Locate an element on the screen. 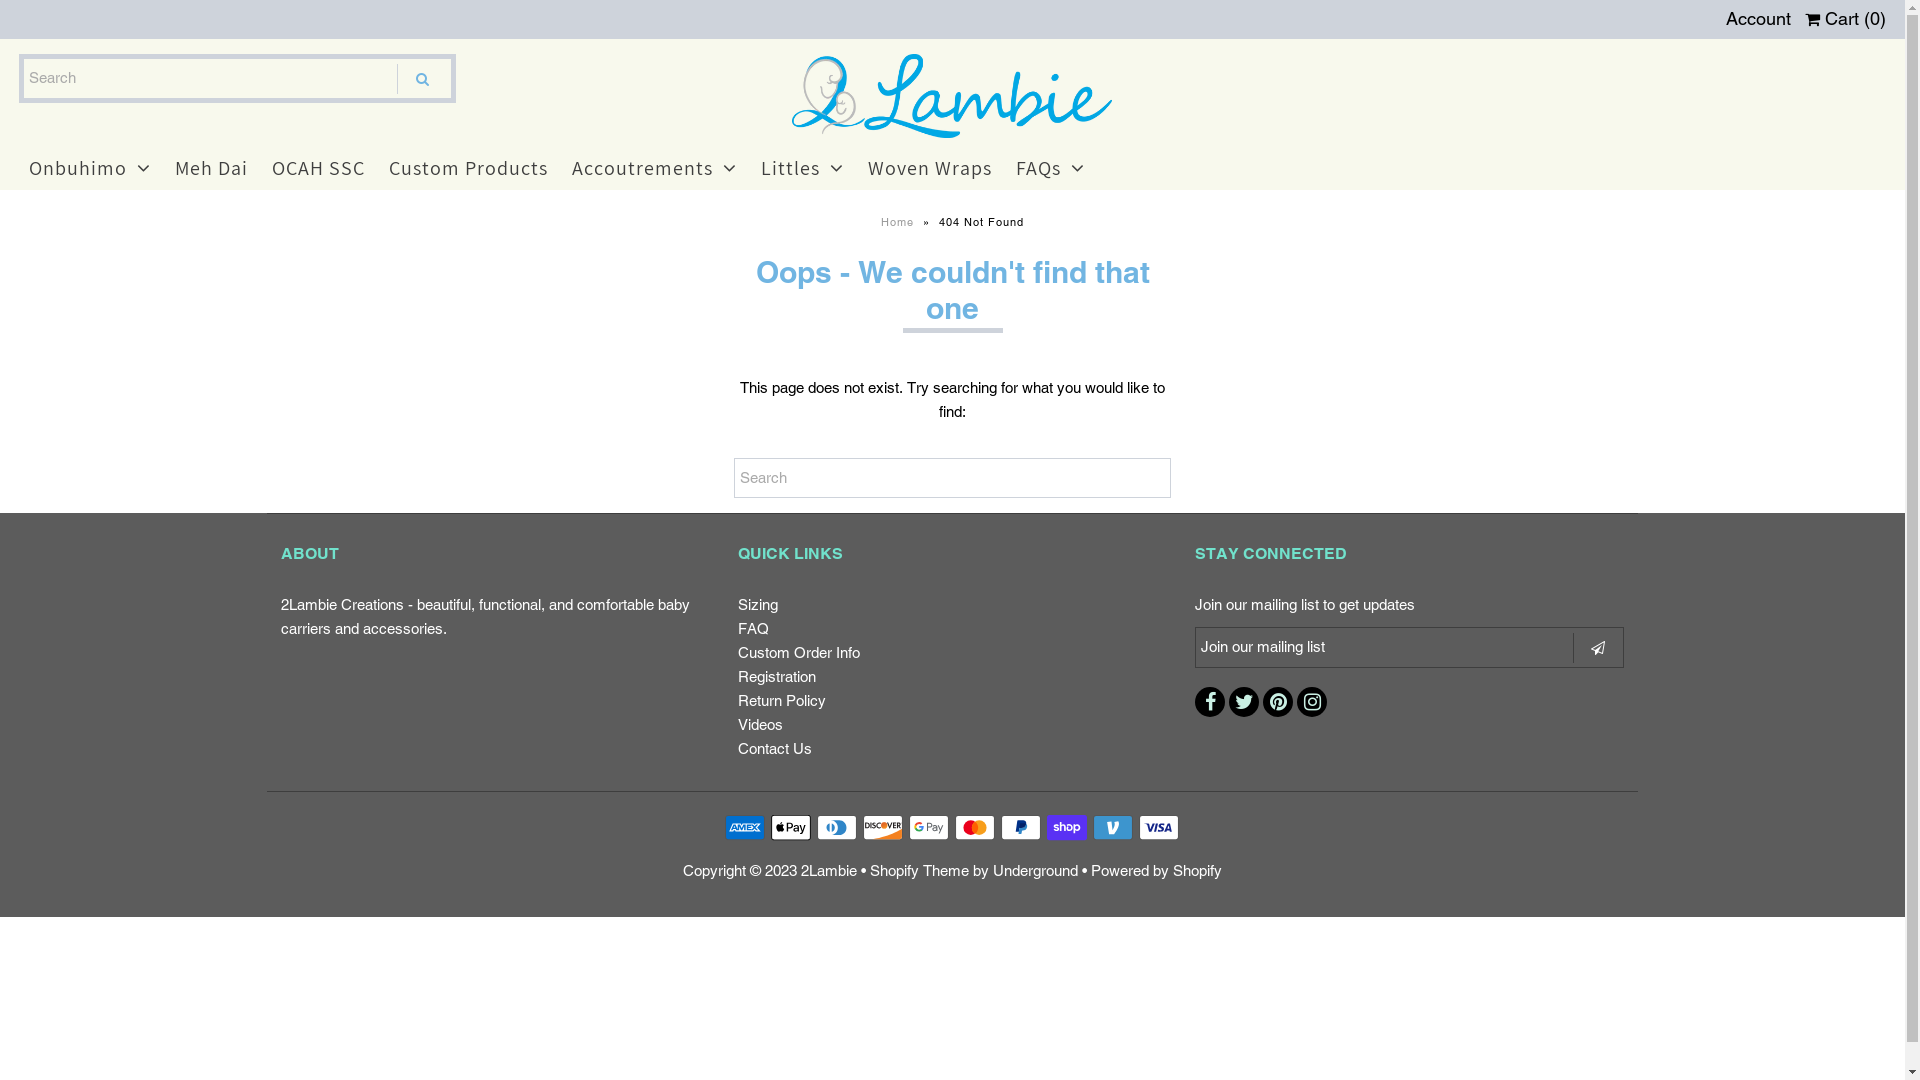 This screenshot has width=1920, height=1080. Onbuhimo is located at coordinates (90, 168).